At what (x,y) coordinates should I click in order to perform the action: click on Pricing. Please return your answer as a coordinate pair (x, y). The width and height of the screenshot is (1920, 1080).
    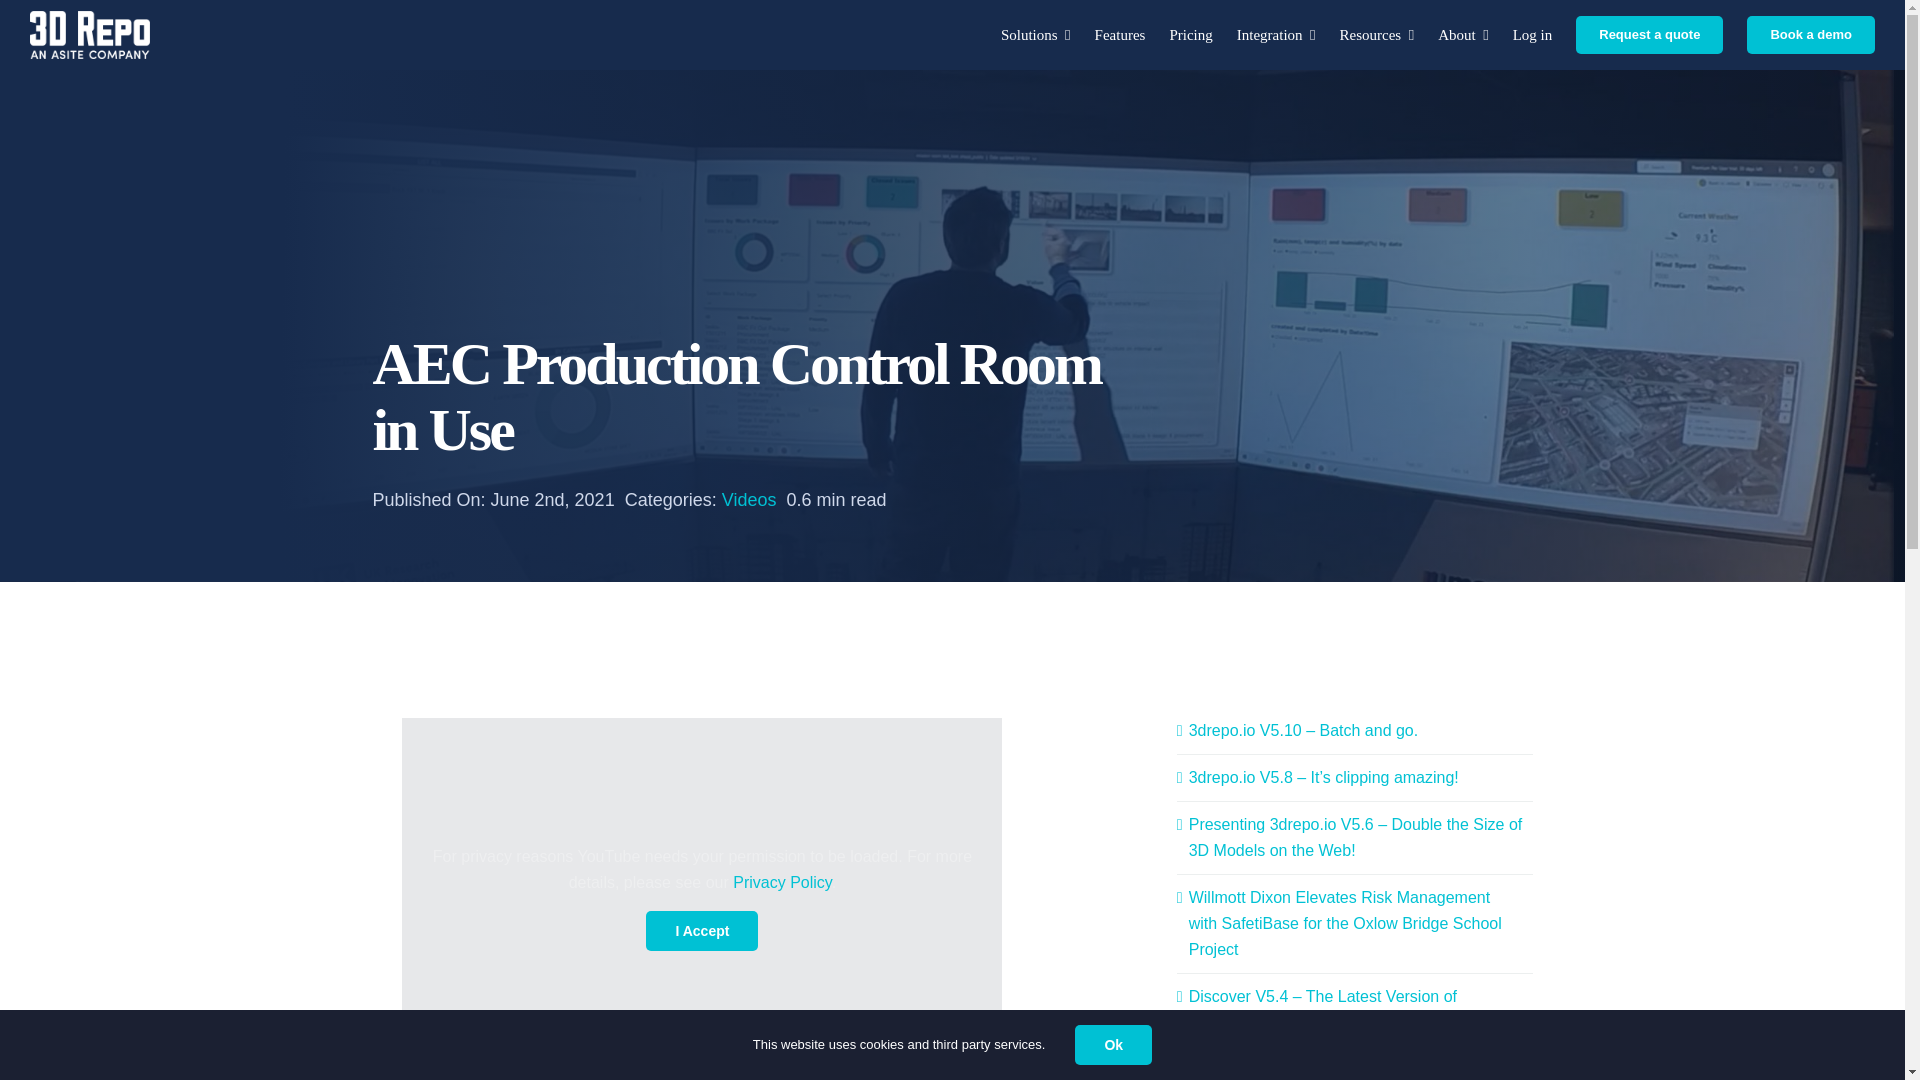
    Looking at the image, I should click on (1190, 34).